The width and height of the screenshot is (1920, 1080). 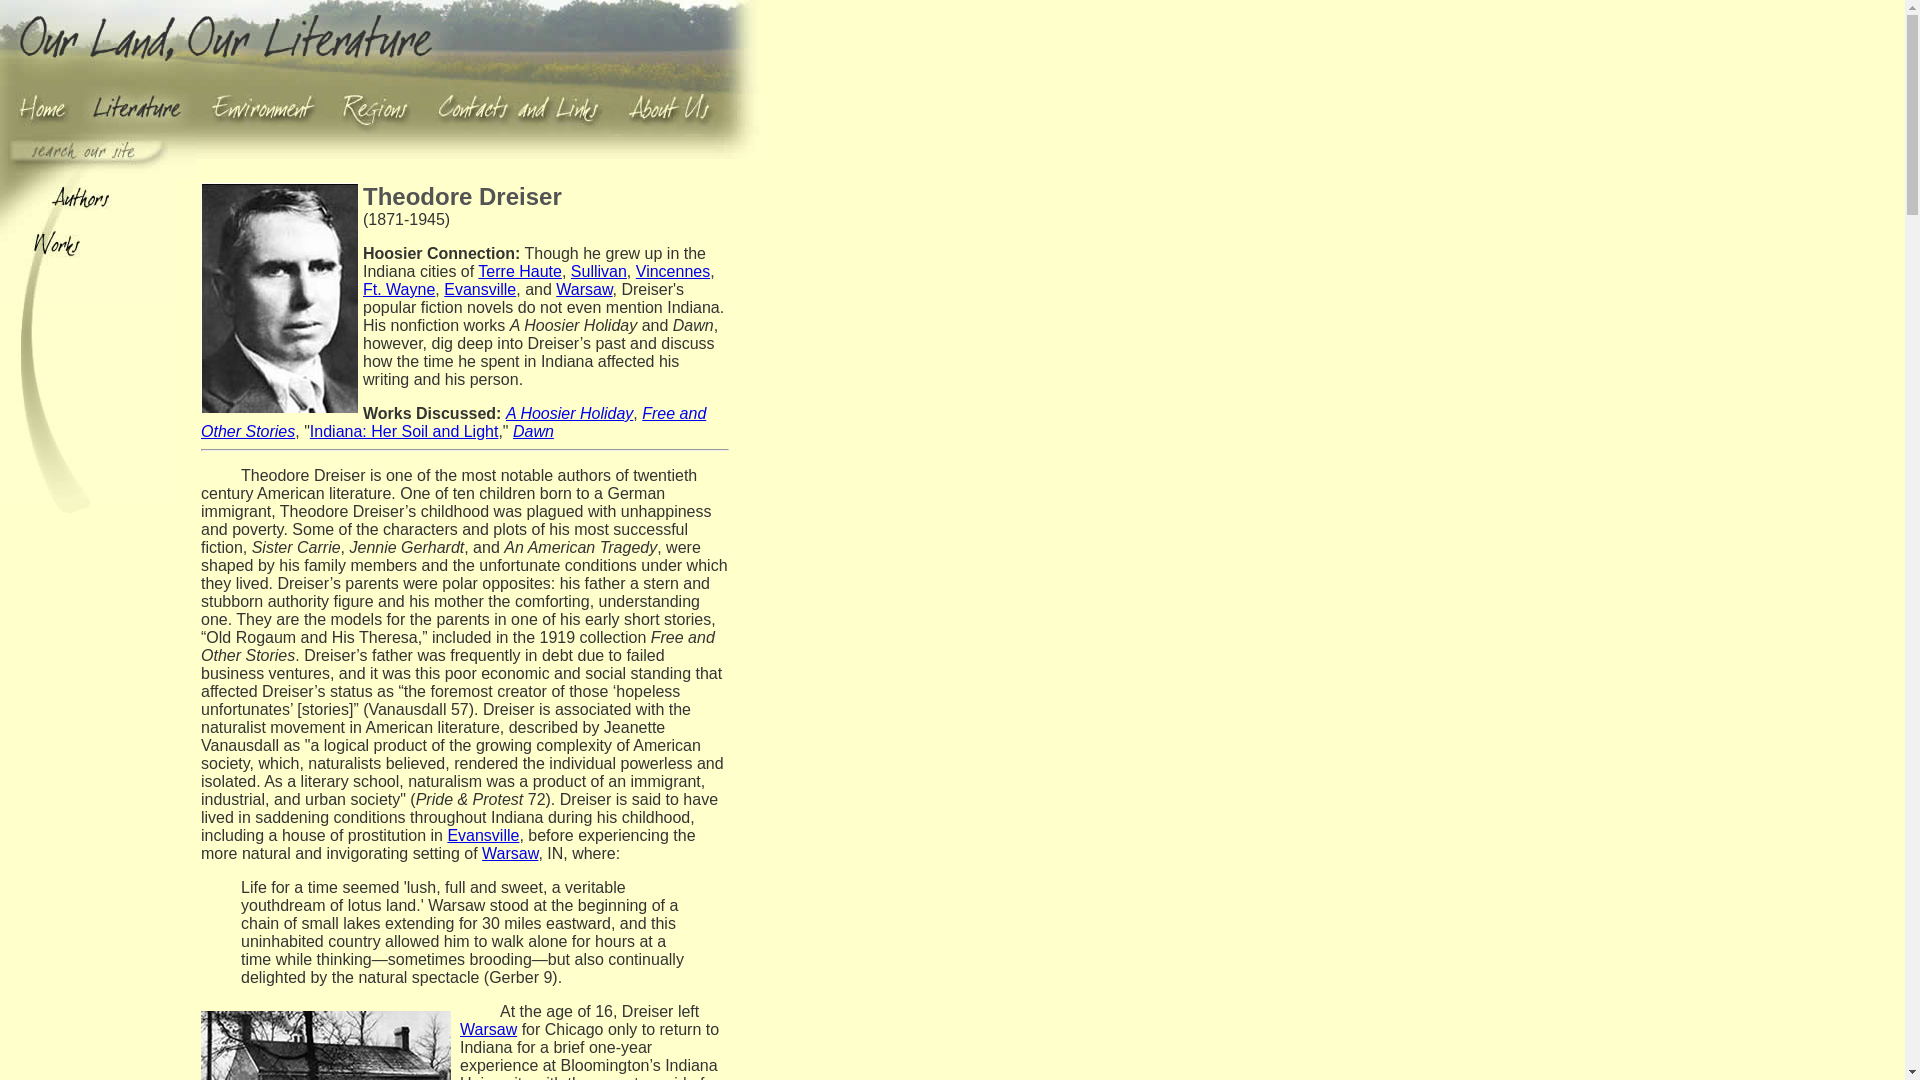 I want to click on A Hoosier Holiday, so click(x=570, y=414).